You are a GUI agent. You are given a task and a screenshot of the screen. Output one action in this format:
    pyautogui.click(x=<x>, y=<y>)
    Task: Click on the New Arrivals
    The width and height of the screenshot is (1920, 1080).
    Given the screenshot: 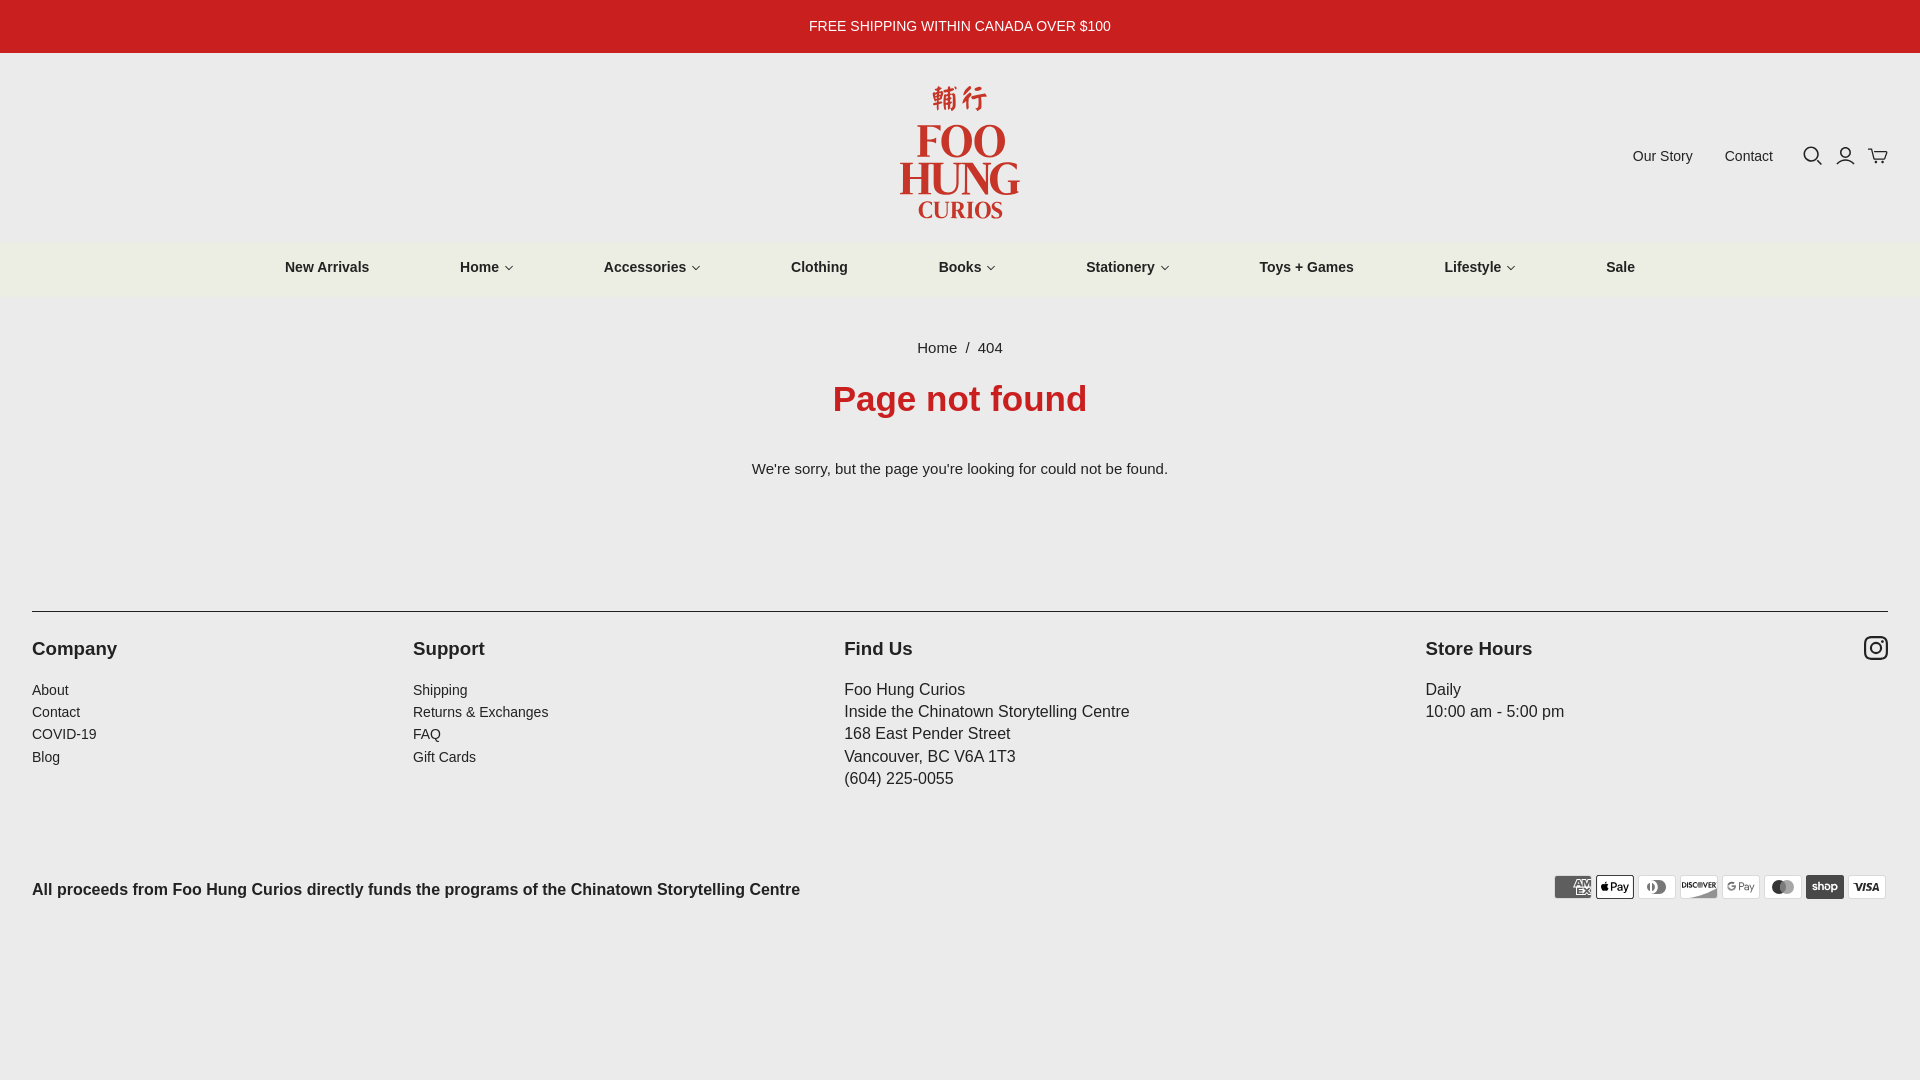 What is the action you would take?
    pyautogui.click(x=326, y=267)
    